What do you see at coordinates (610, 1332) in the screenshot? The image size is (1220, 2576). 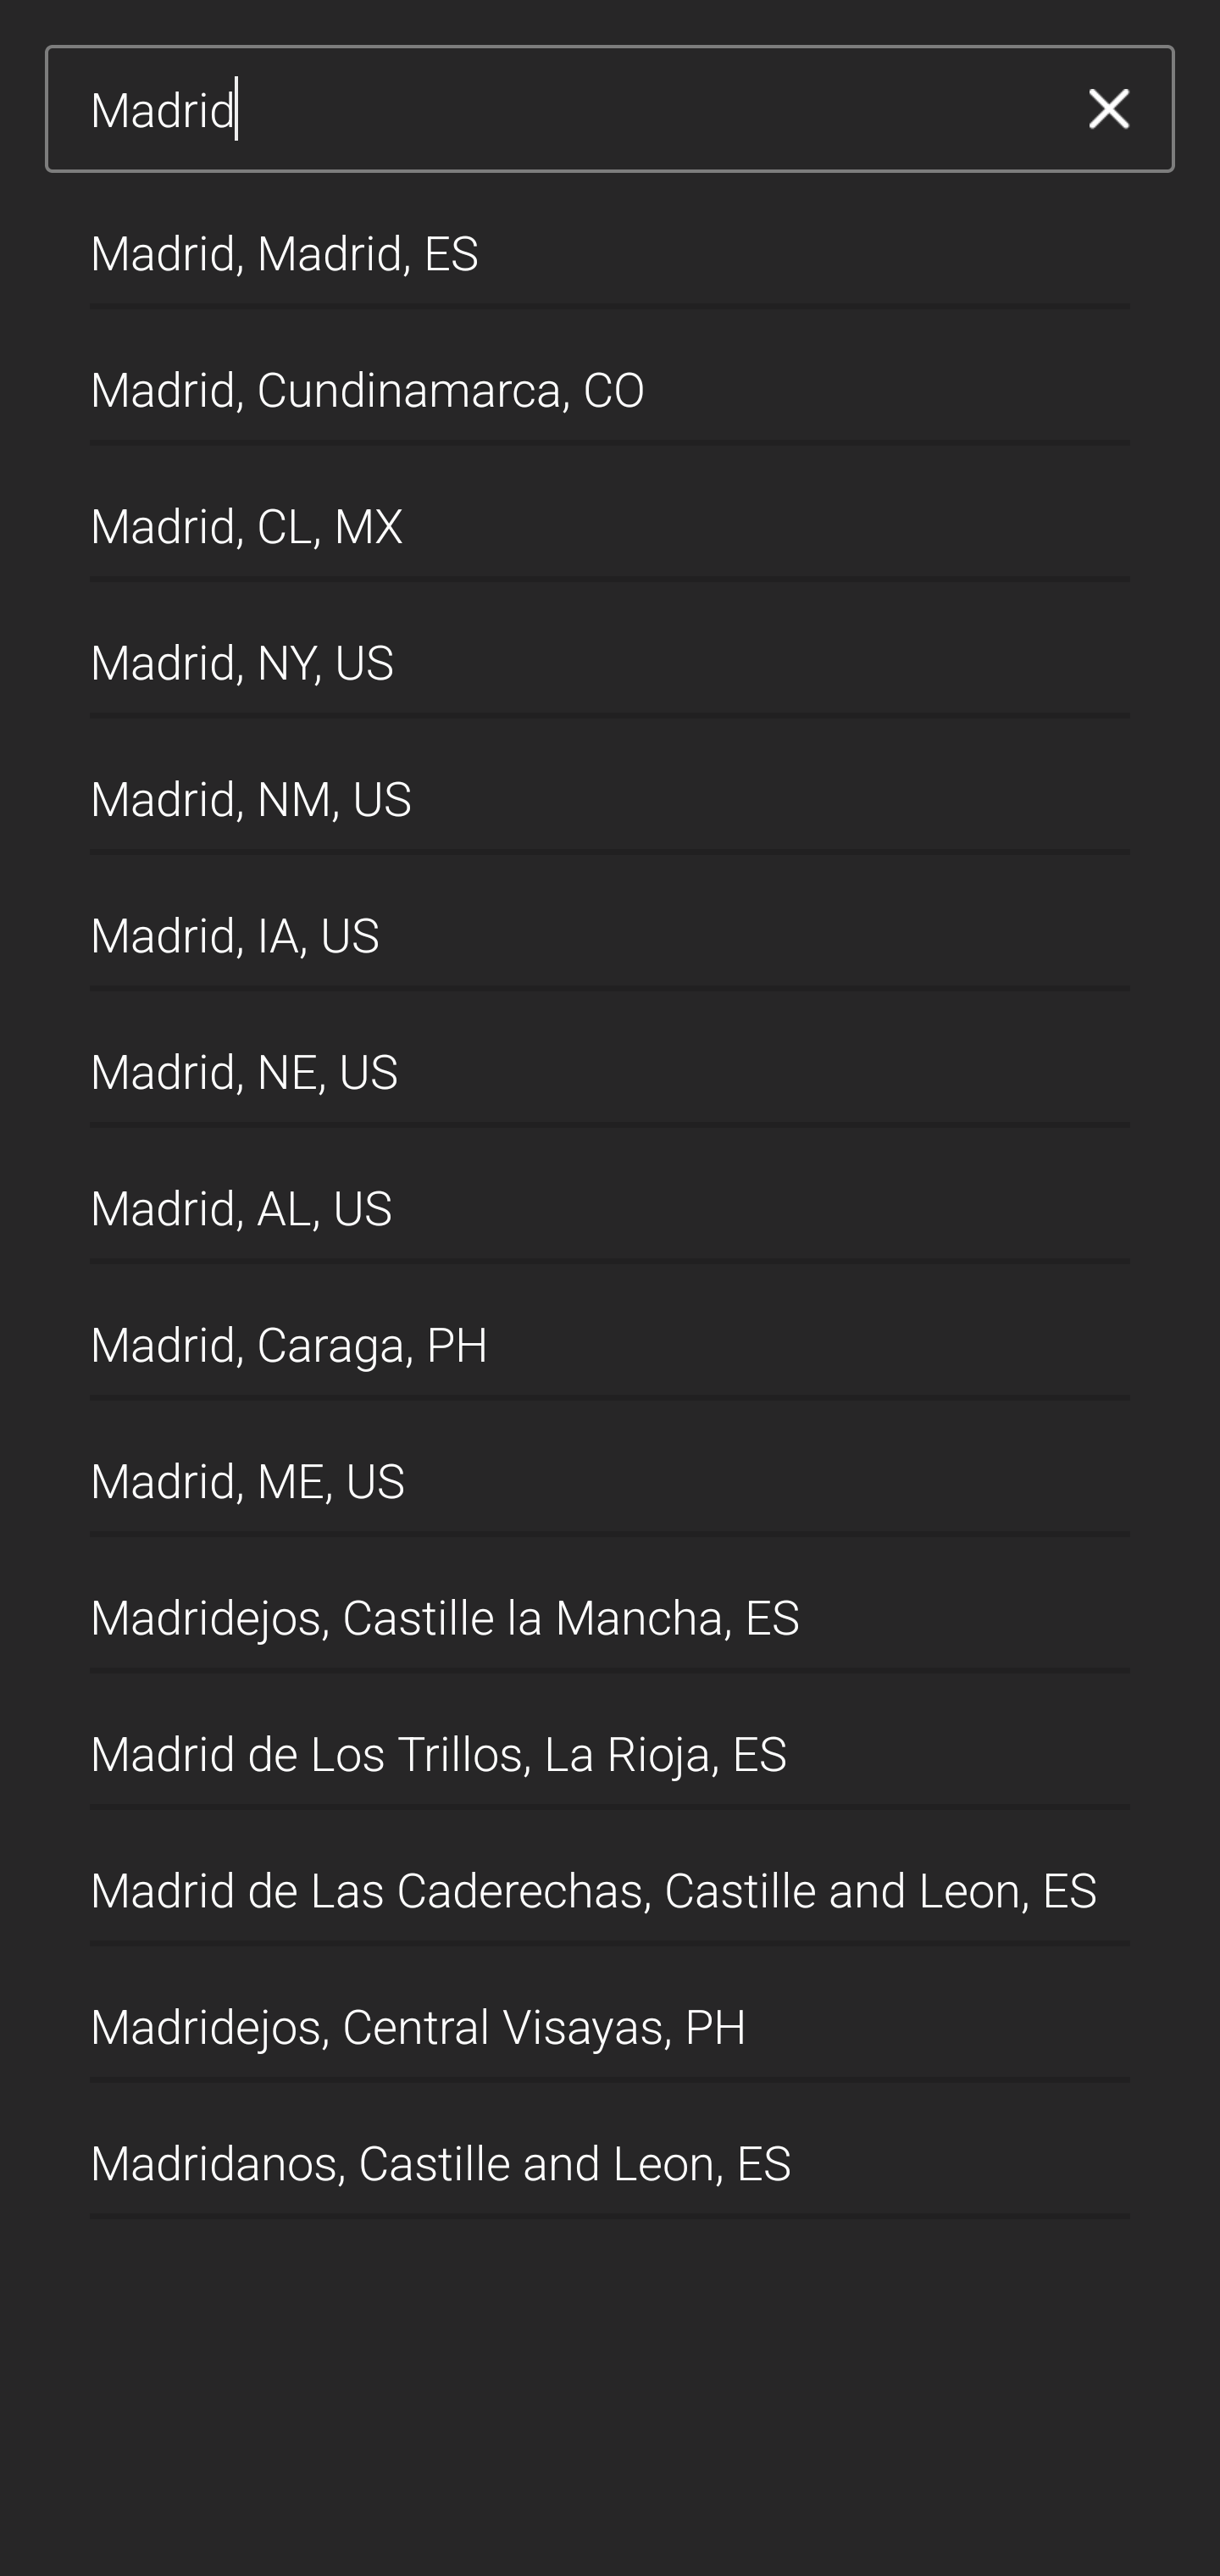 I see `Madrid, Caraga, PH` at bounding box center [610, 1332].